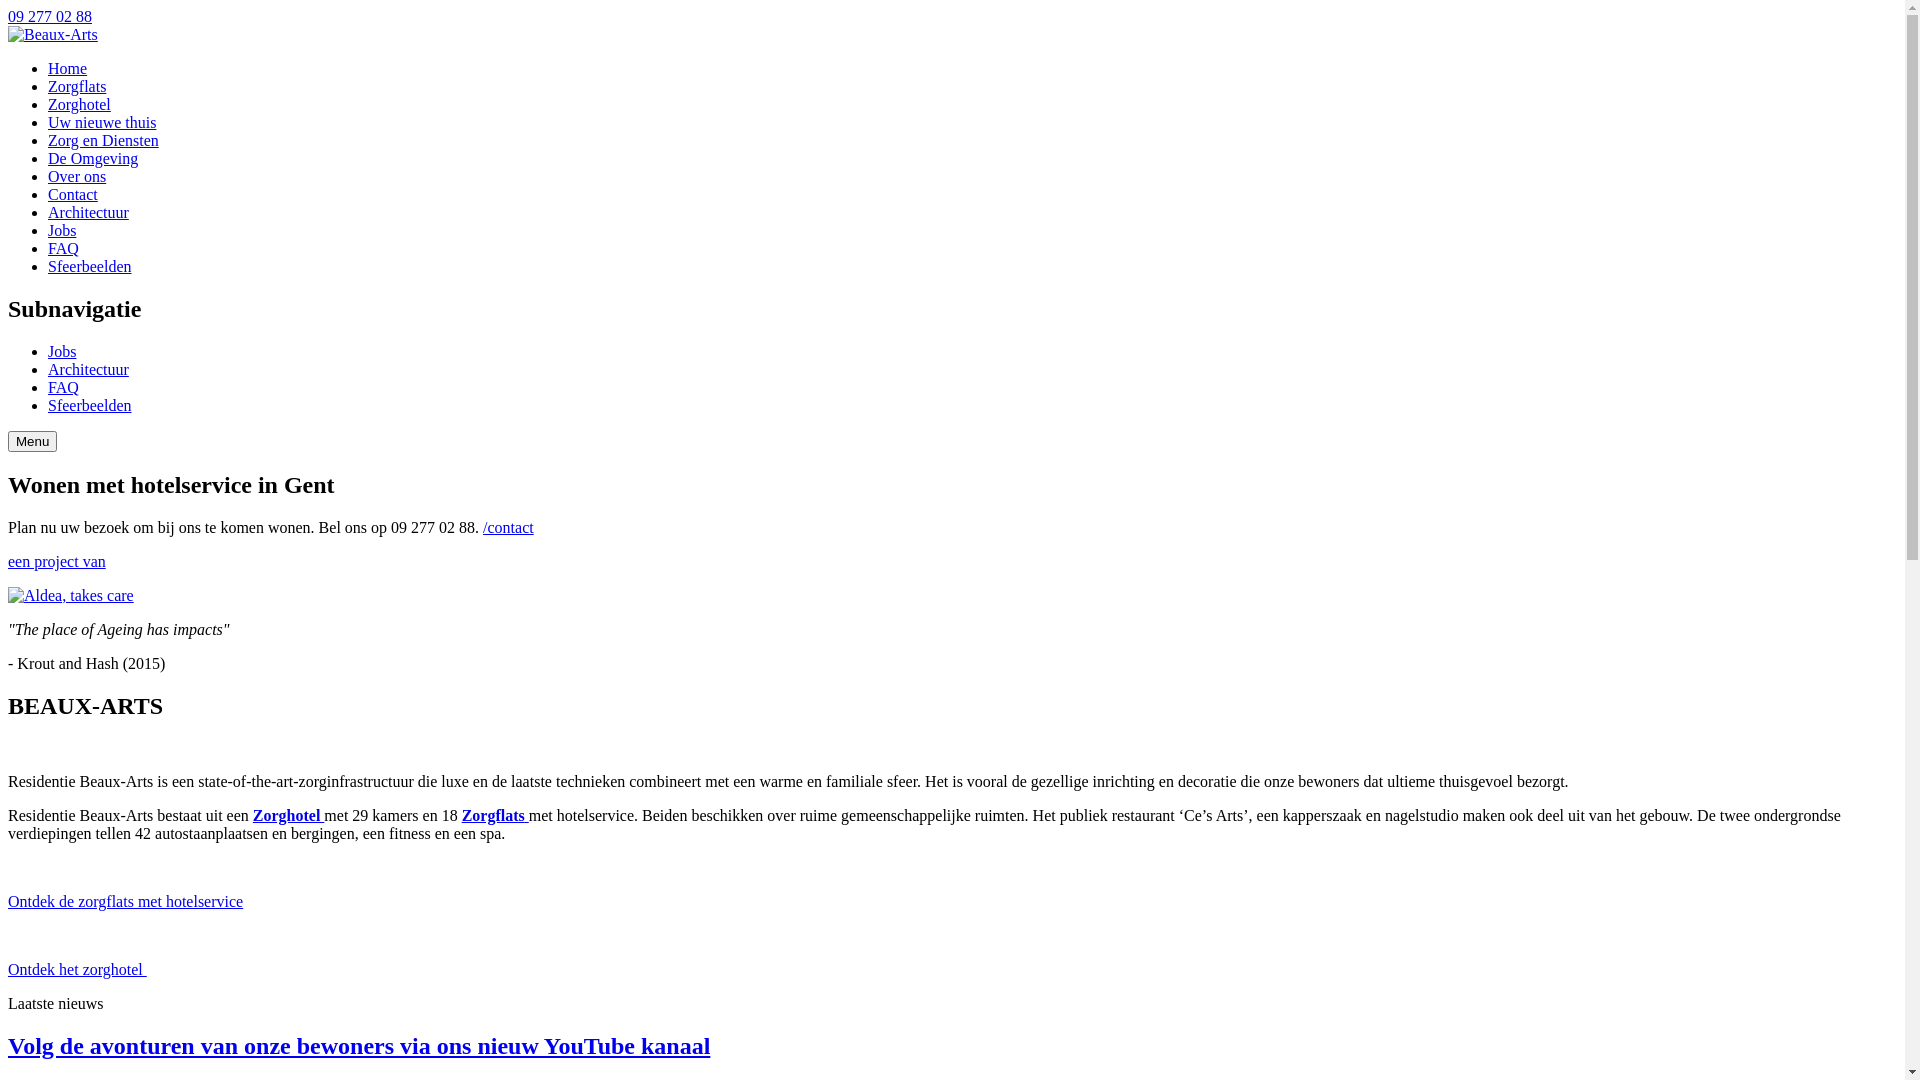 This screenshot has height=1080, width=1920. What do you see at coordinates (73, 194) in the screenshot?
I see `Contact` at bounding box center [73, 194].